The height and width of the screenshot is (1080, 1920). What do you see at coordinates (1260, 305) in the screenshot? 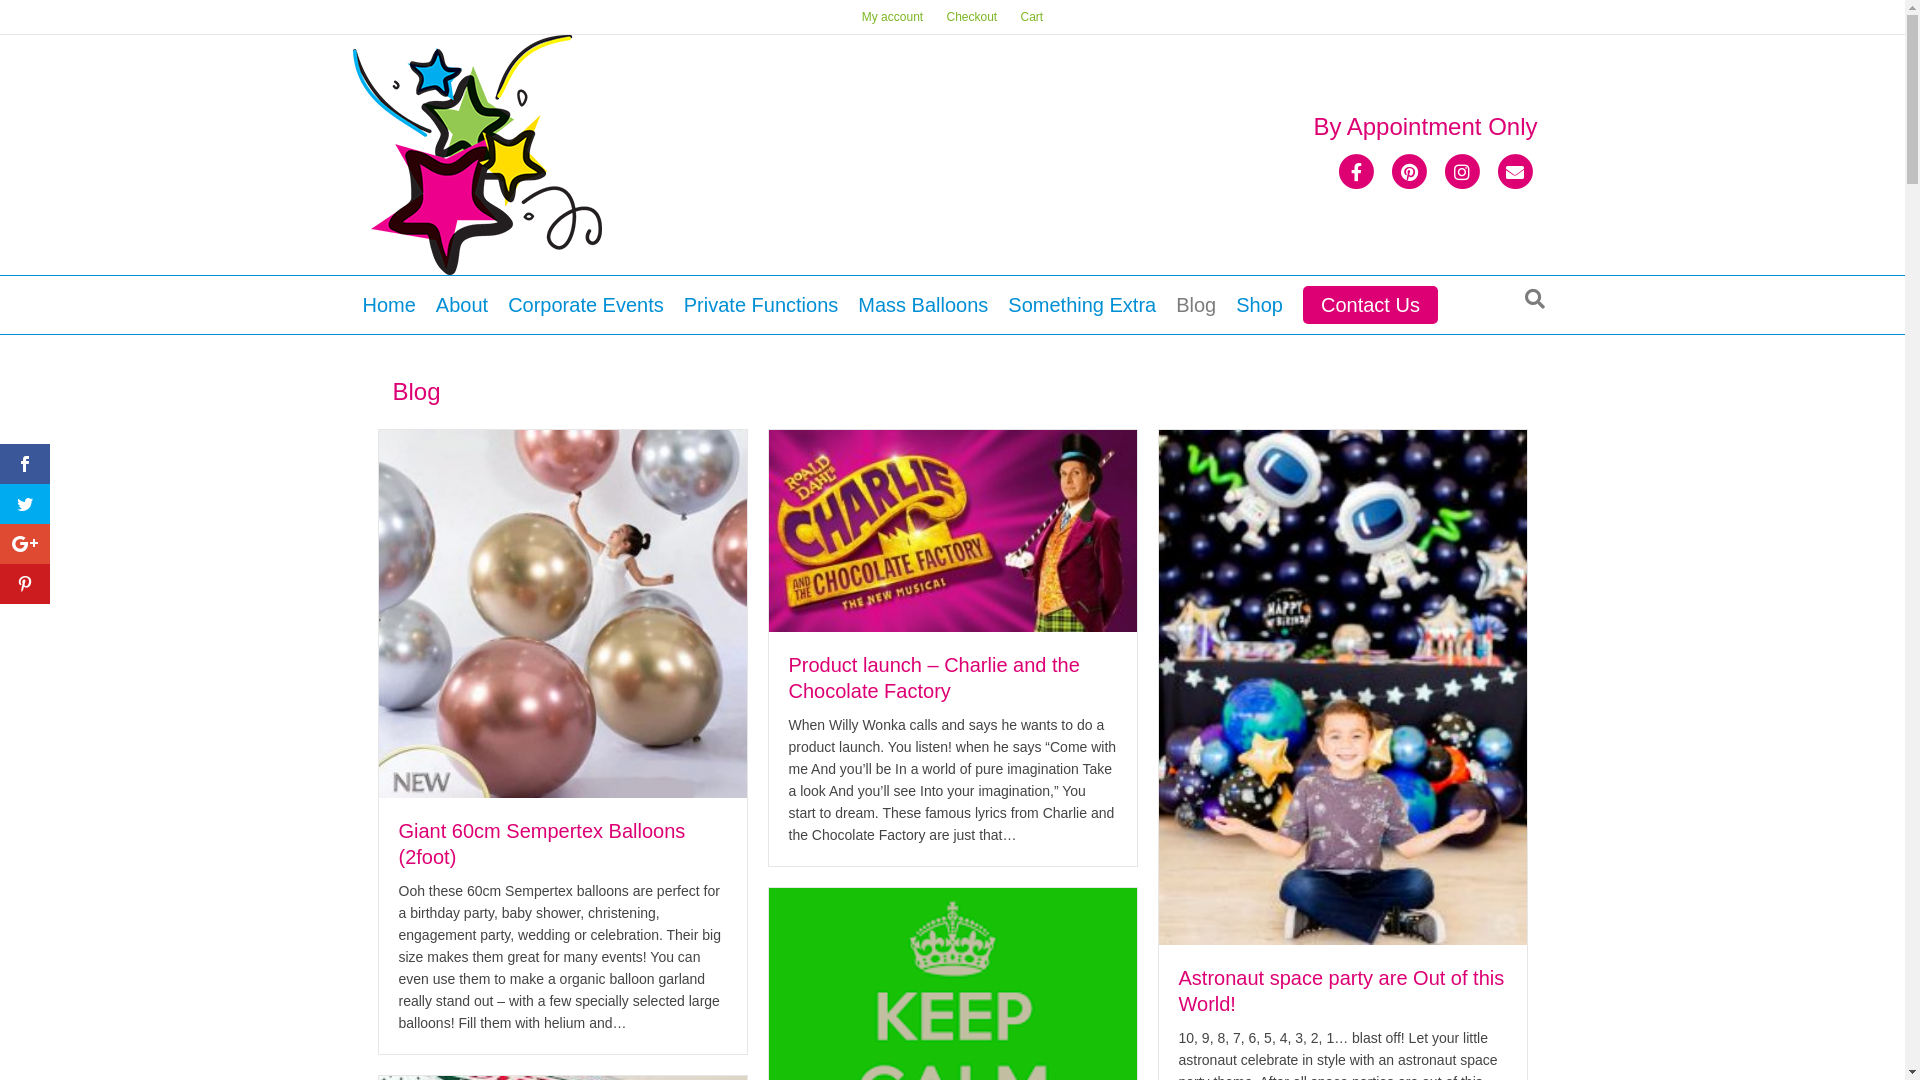
I see `Shop` at bounding box center [1260, 305].